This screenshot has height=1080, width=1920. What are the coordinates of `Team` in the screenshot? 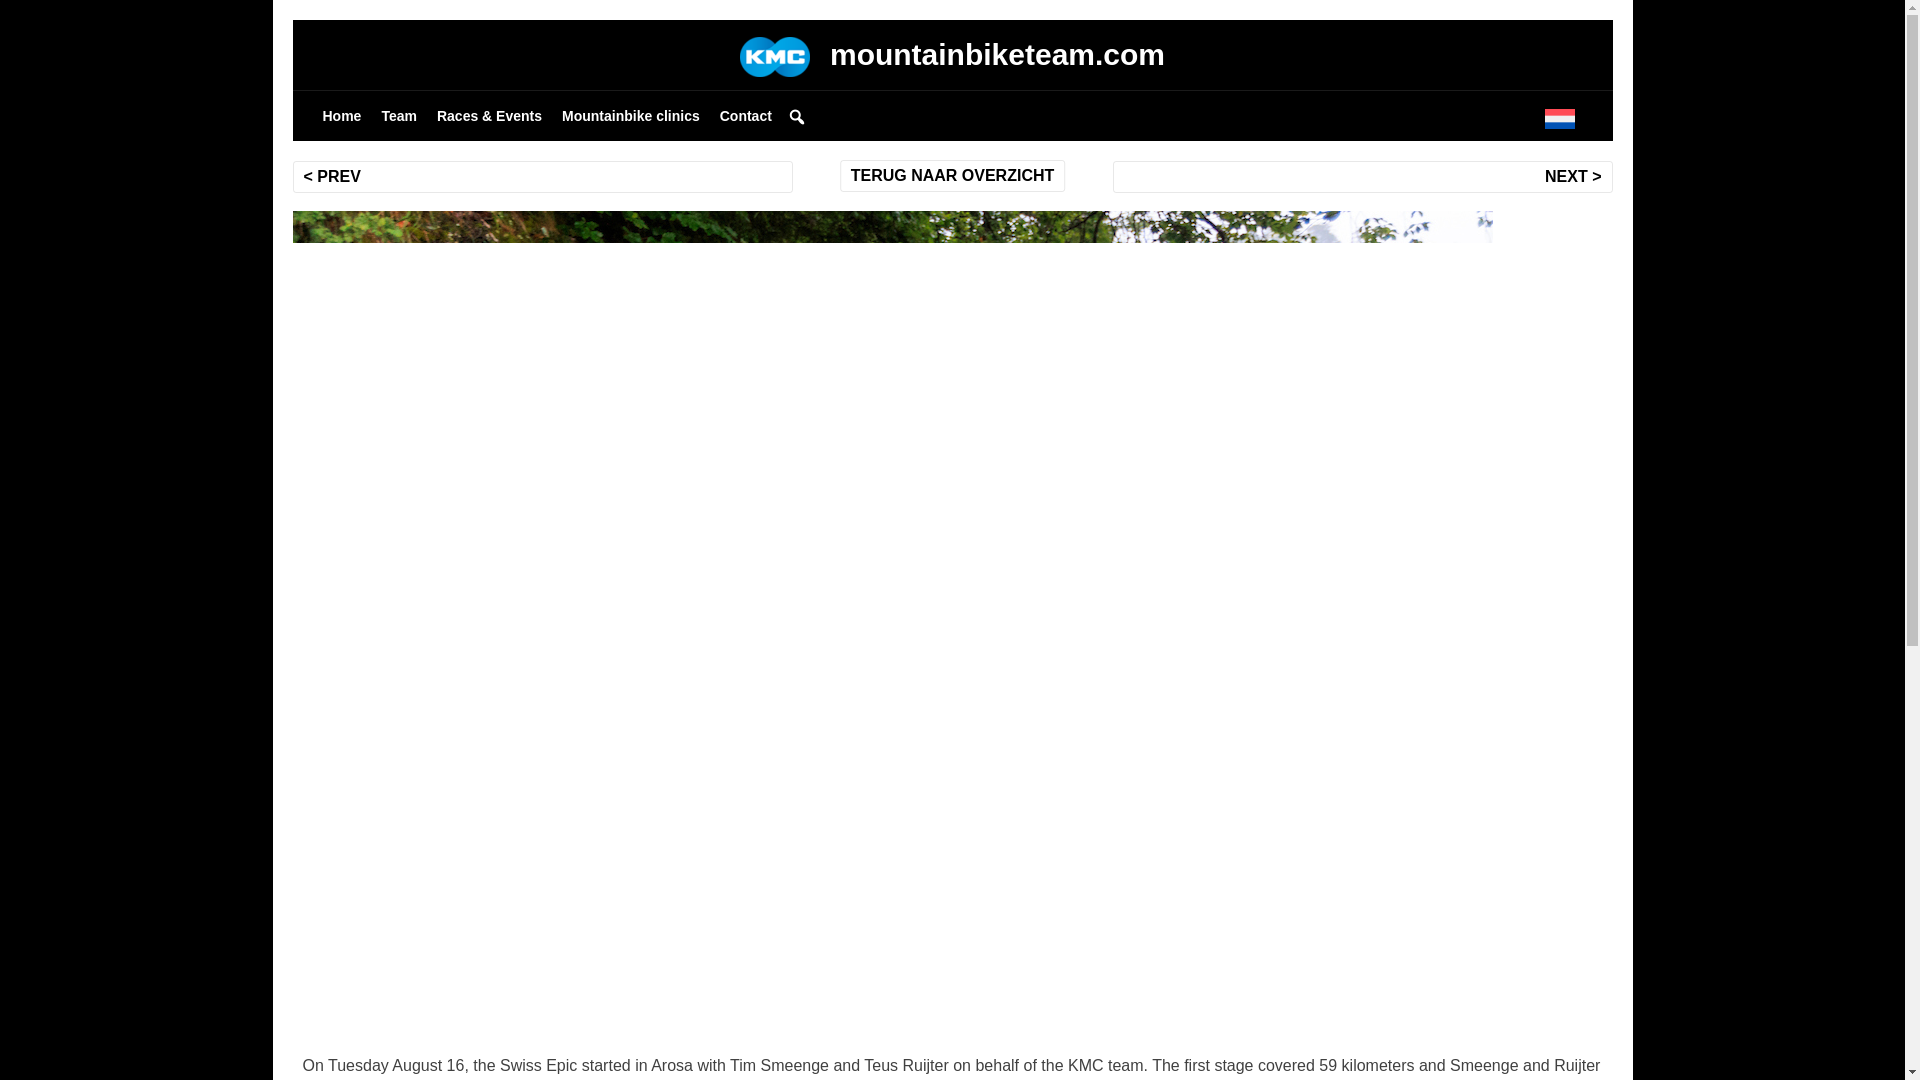 It's located at (398, 116).